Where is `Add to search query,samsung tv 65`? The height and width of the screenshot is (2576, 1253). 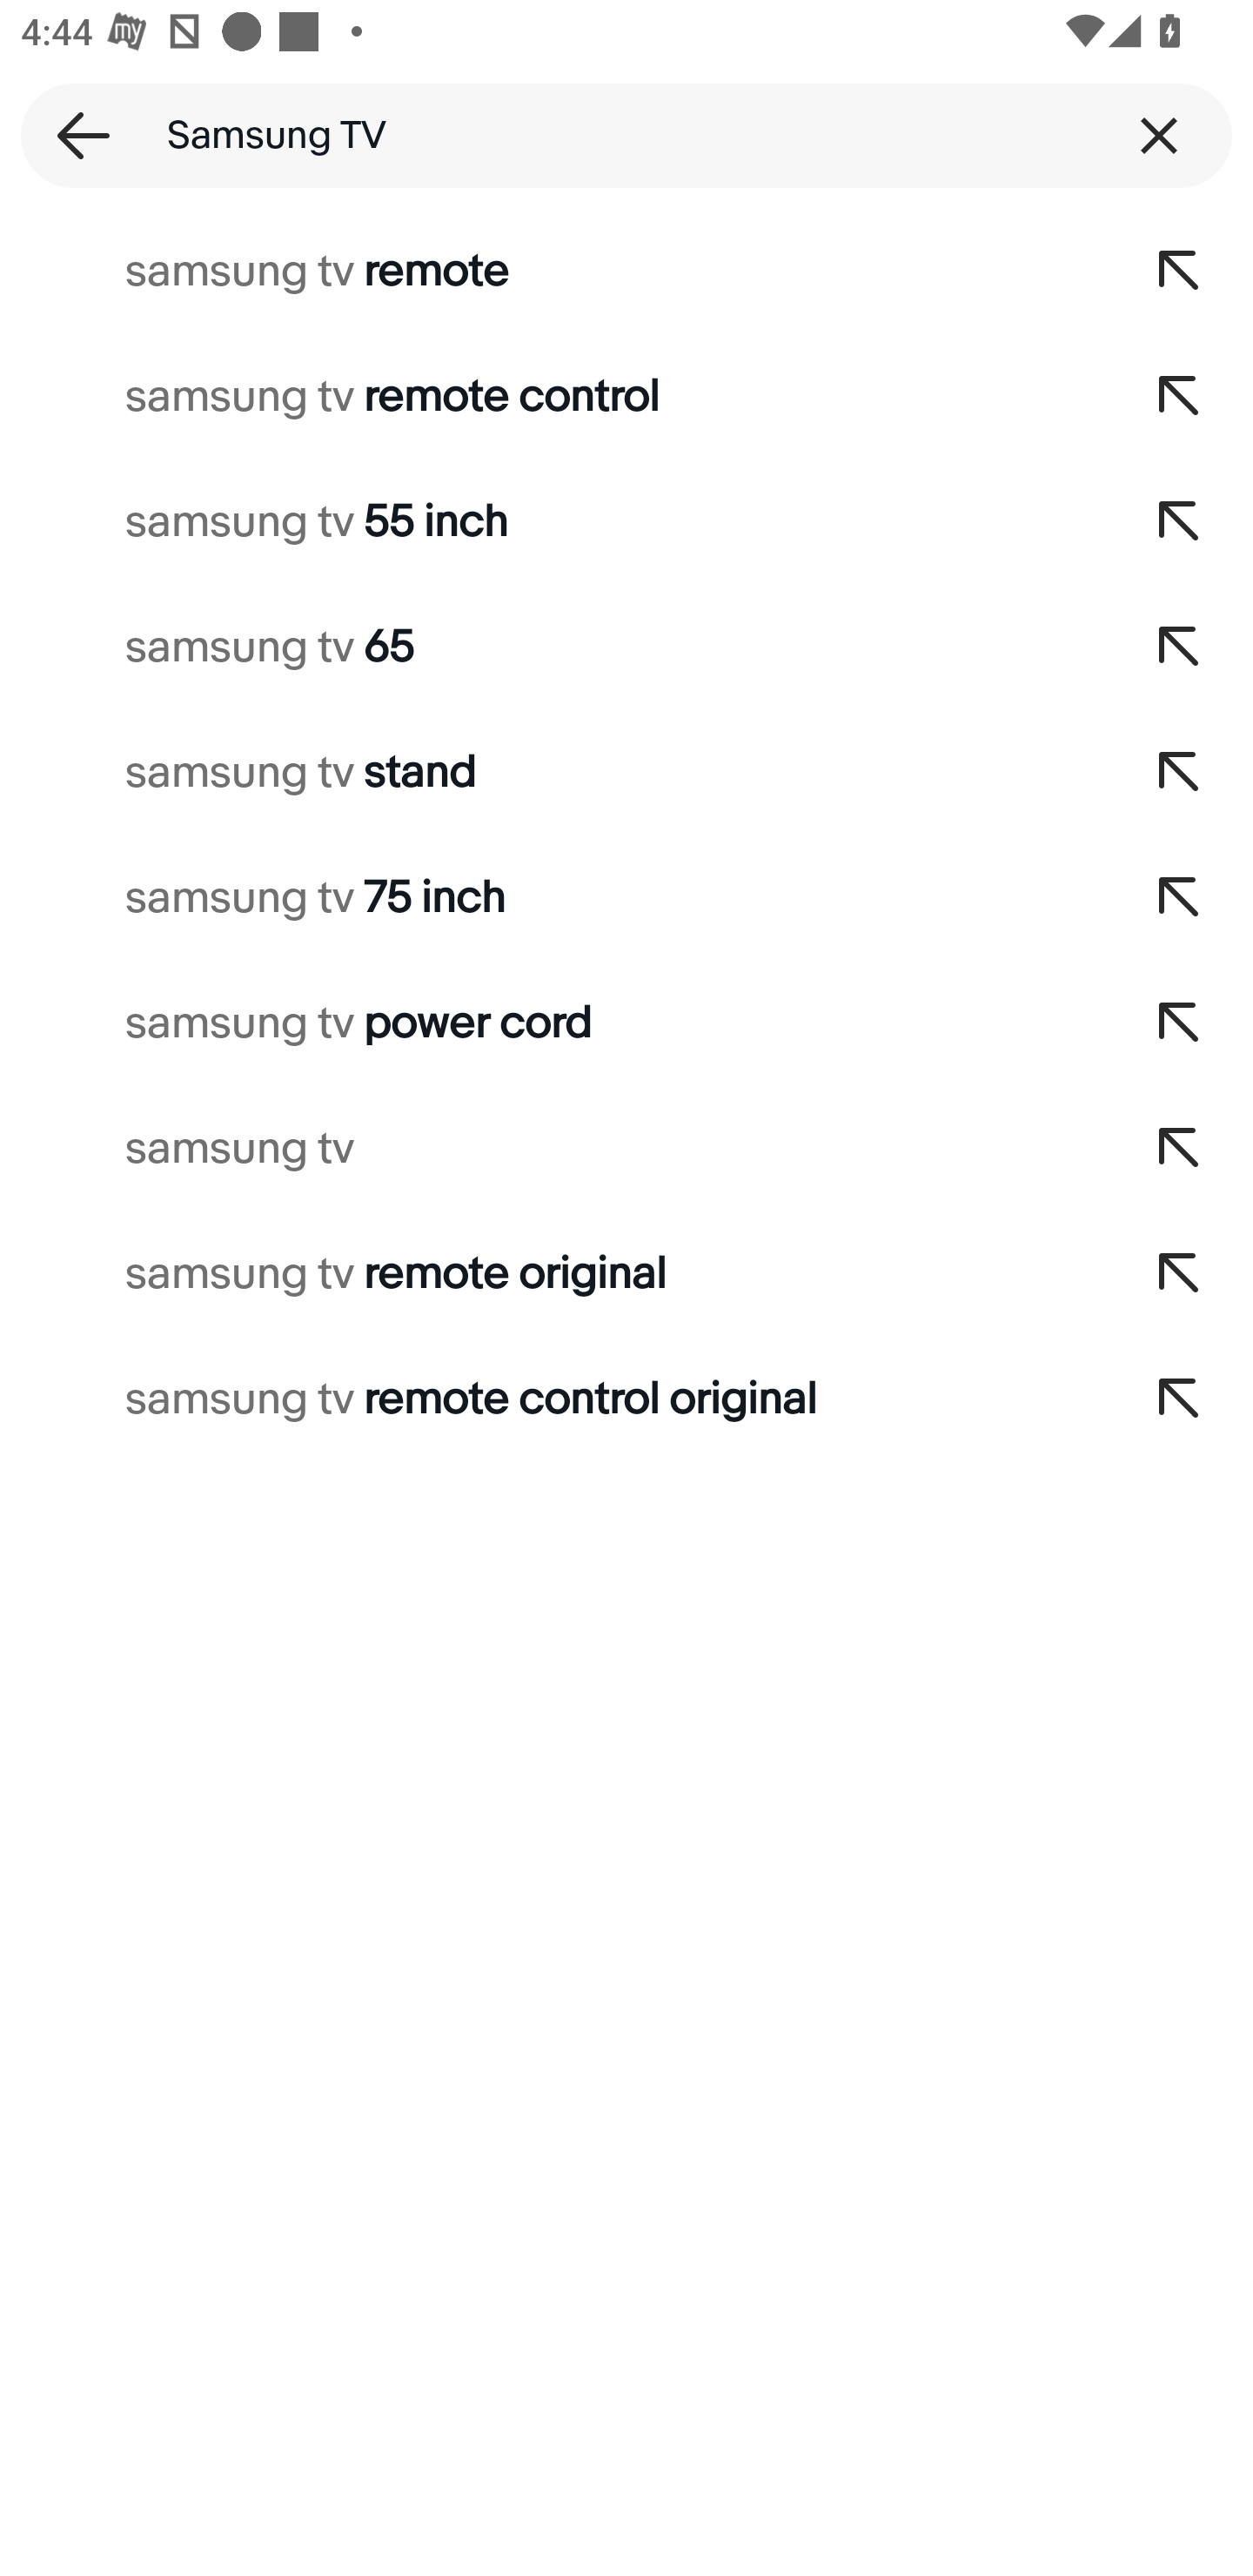
Add to search query,samsung tv 65 is located at coordinates (1180, 647).